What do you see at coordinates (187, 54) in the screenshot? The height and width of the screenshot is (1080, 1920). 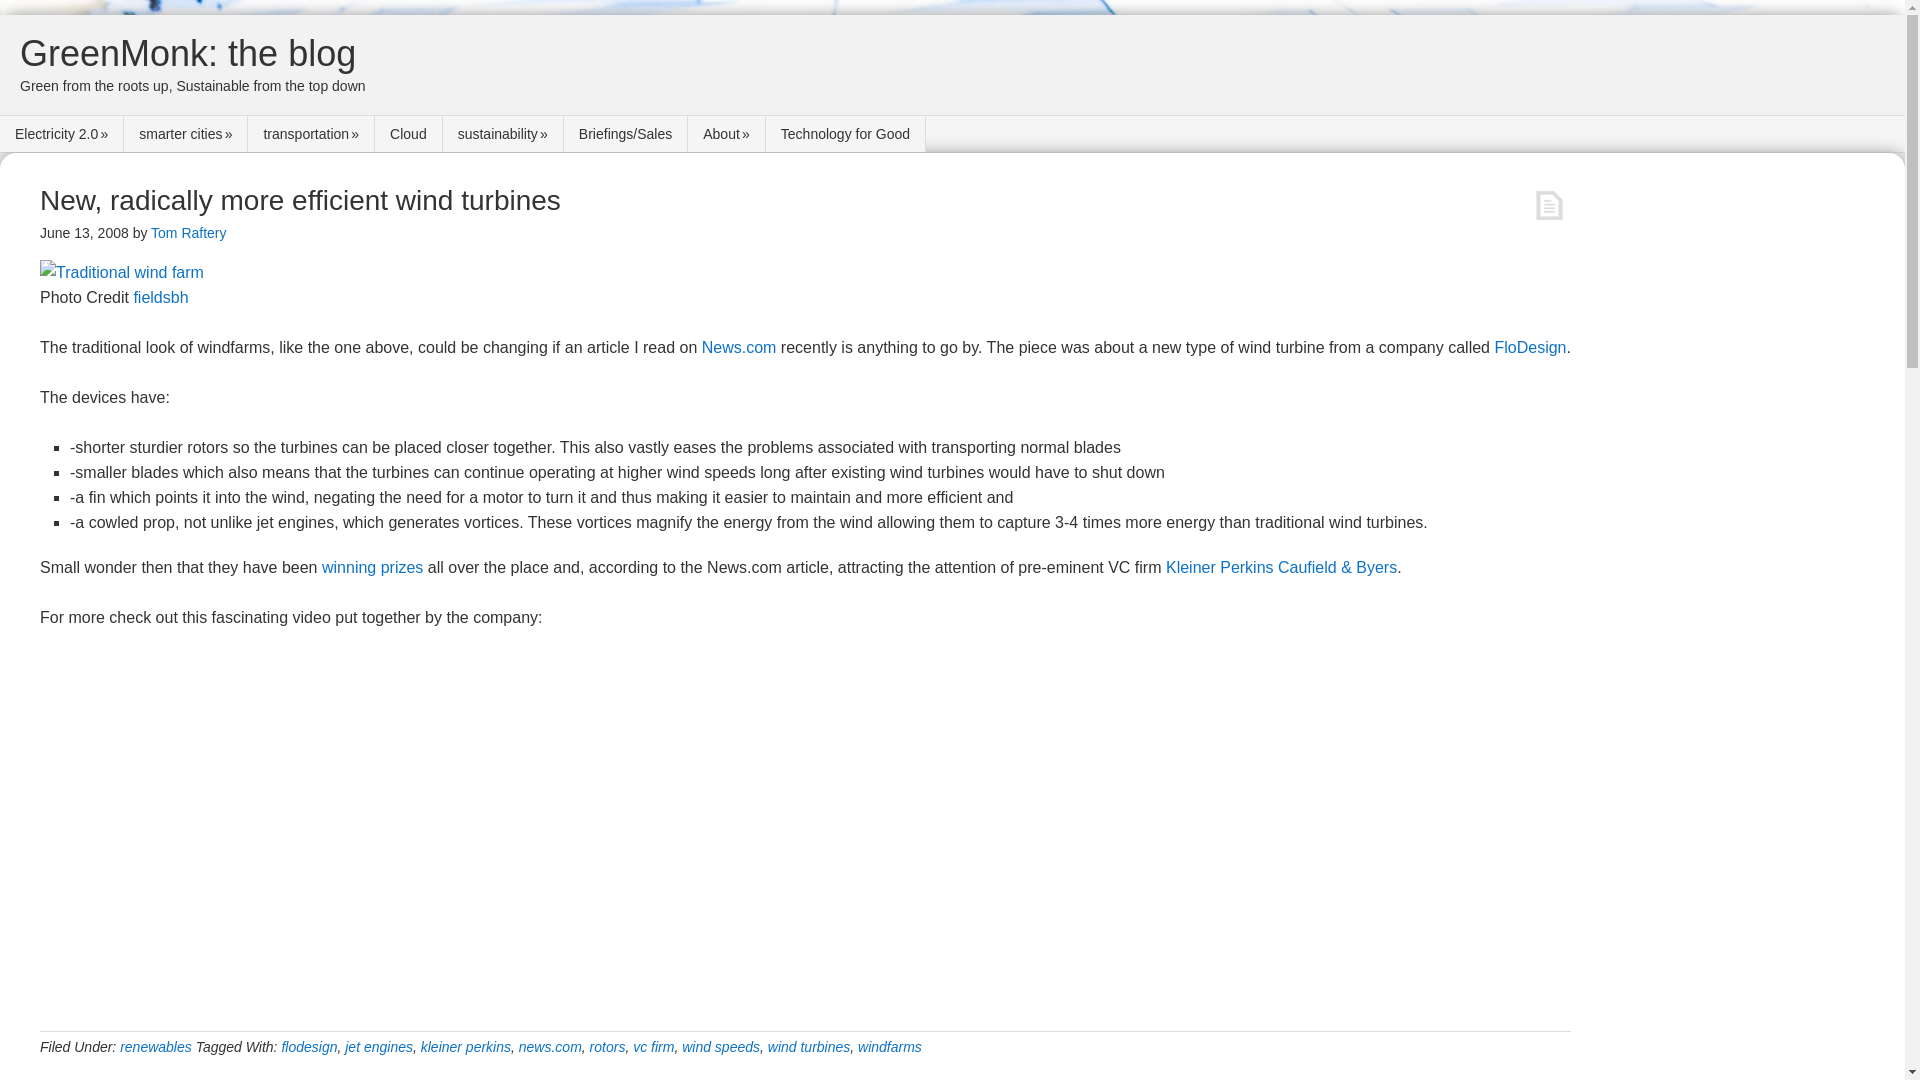 I see `GreenMonk: the blog` at bounding box center [187, 54].